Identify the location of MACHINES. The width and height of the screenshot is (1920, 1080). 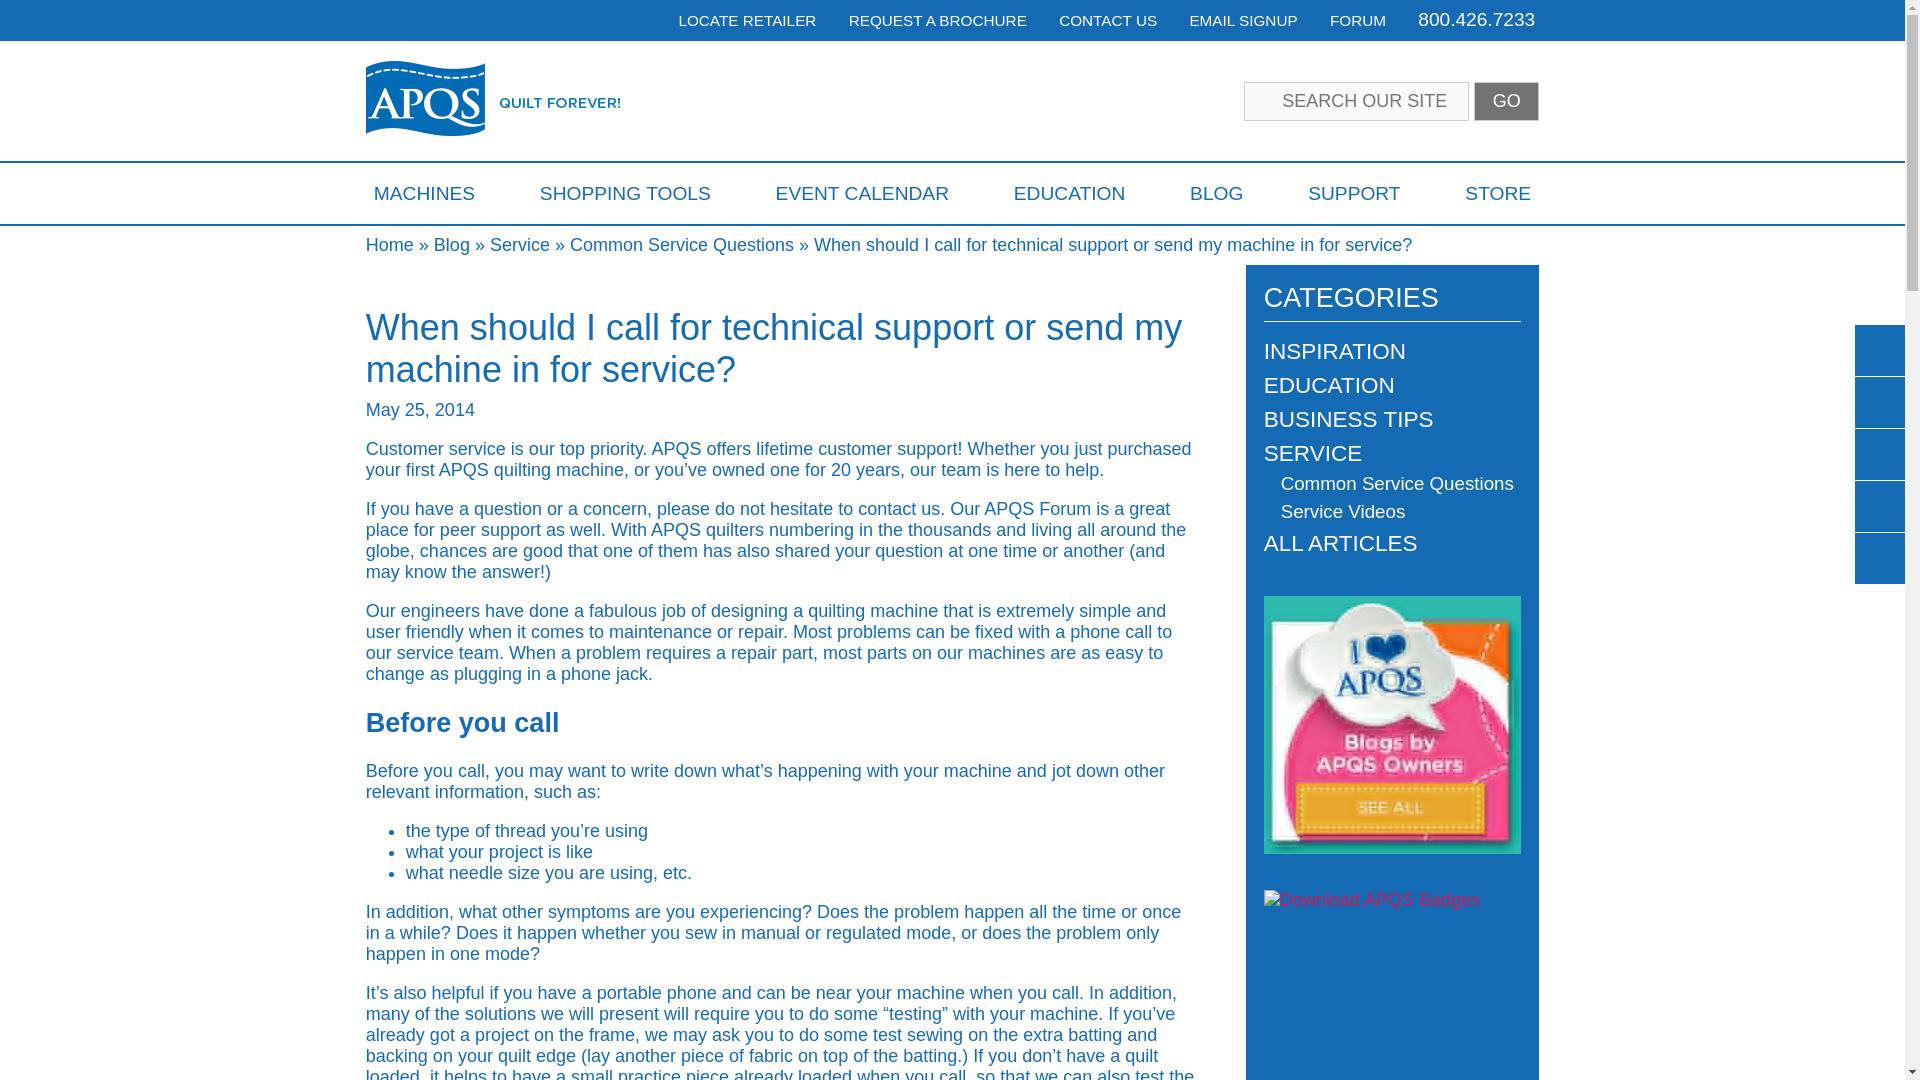
(424, 193).